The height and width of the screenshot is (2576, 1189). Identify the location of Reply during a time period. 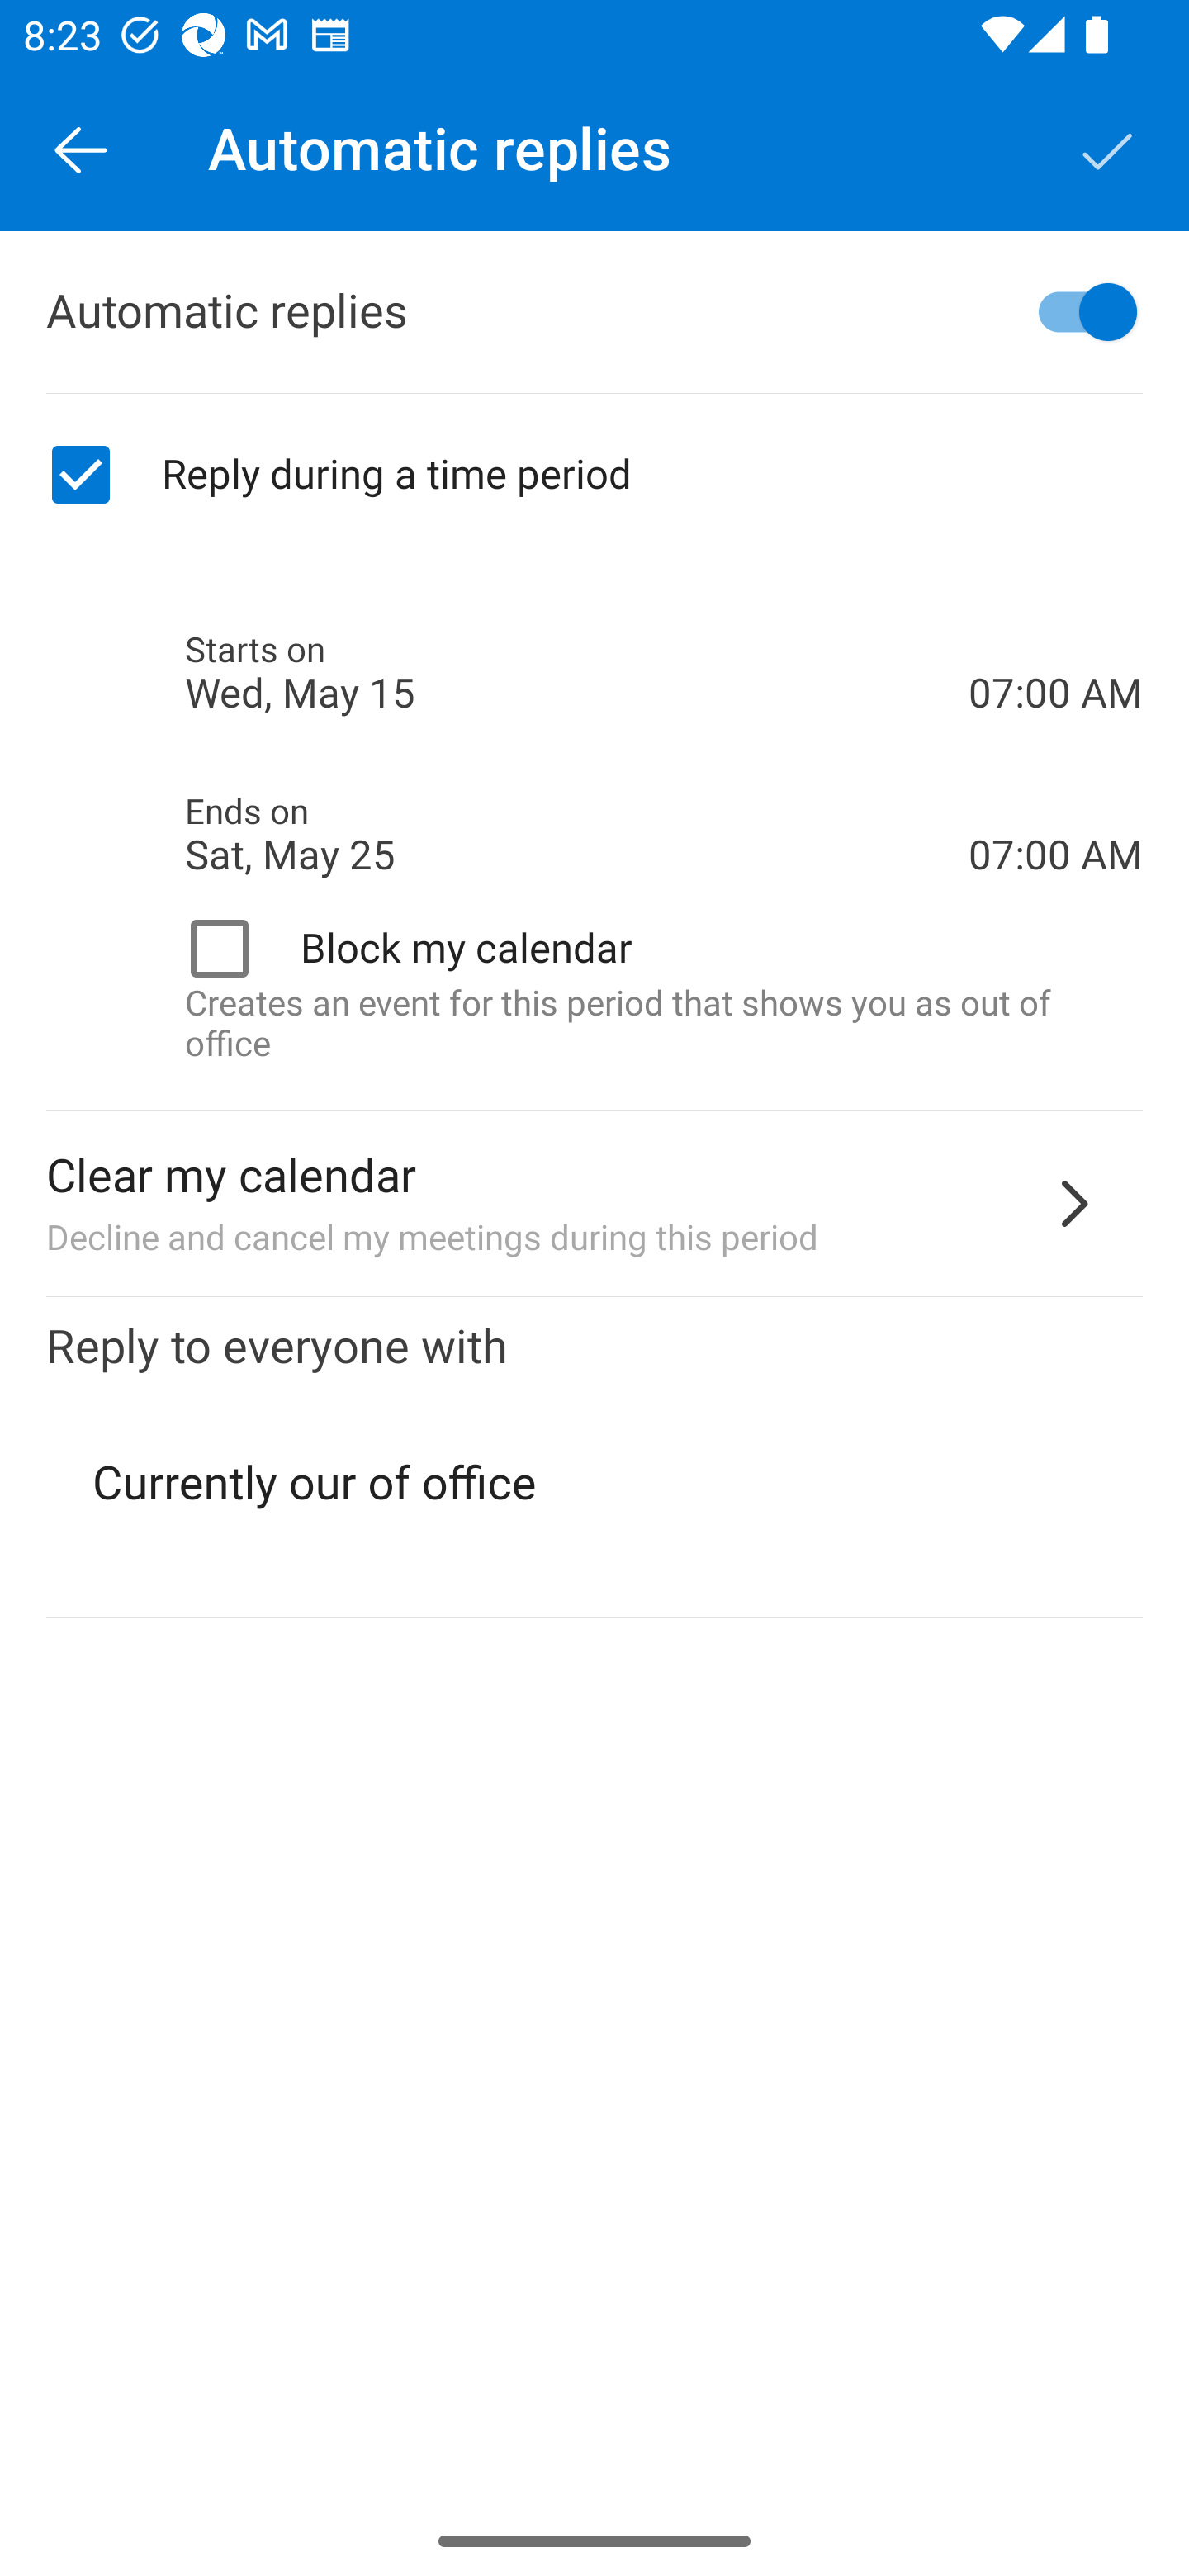
(594, 475).